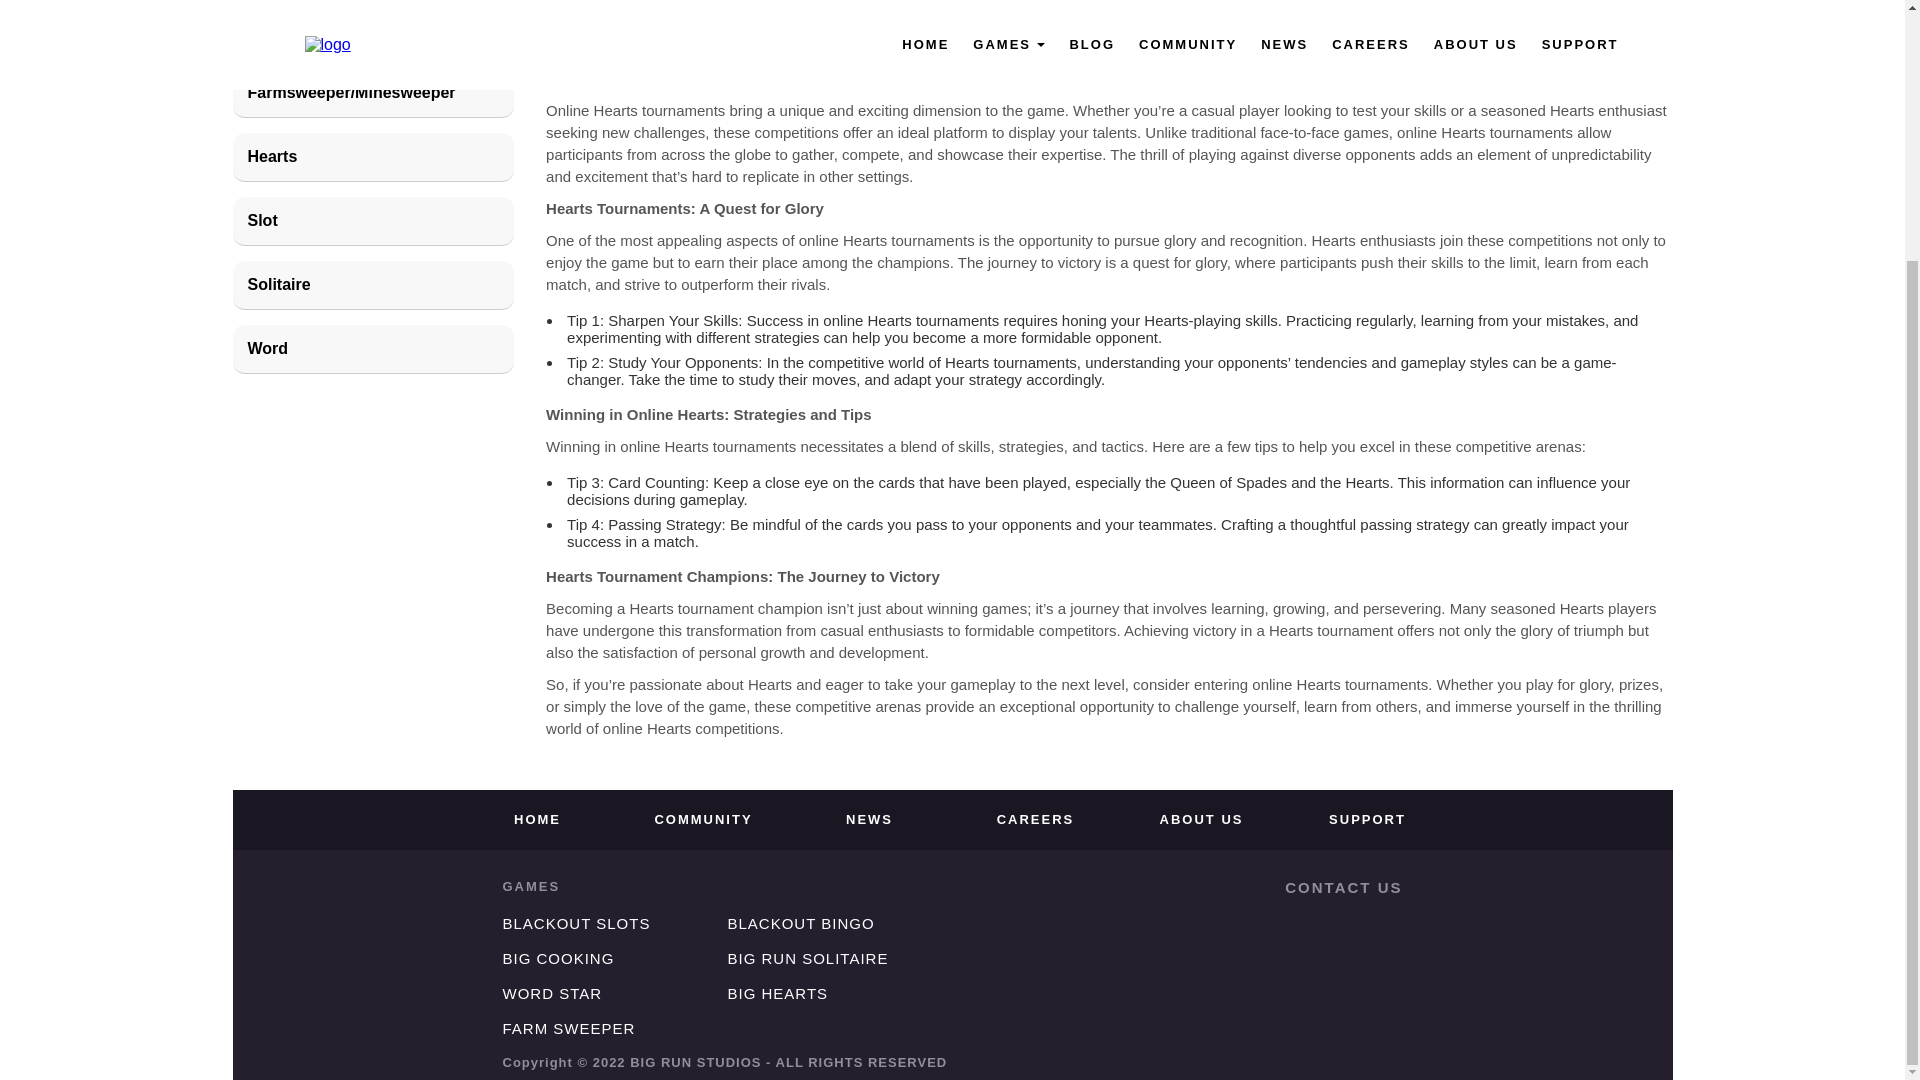  I want to click on Hearts, so click(373, 157).